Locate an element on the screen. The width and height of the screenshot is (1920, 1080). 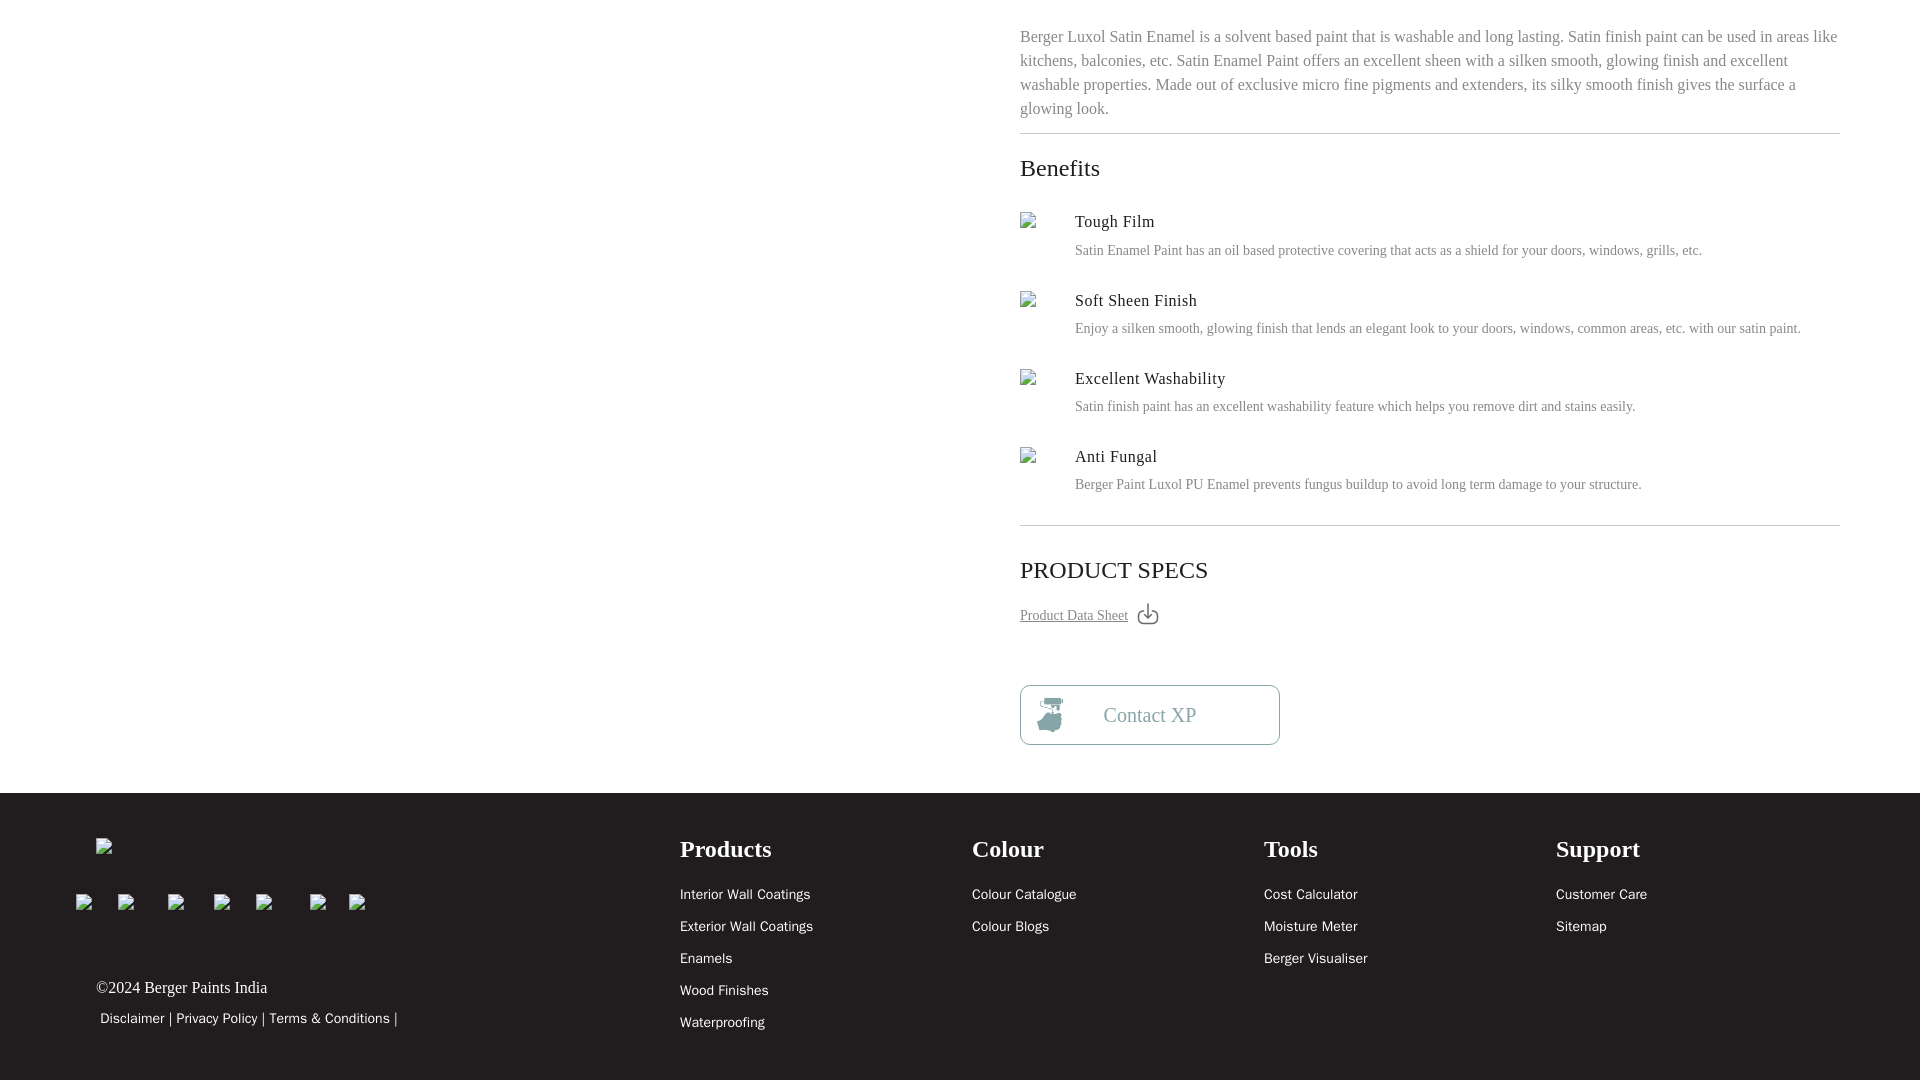
Enamels is located at coordinates (706, 958).